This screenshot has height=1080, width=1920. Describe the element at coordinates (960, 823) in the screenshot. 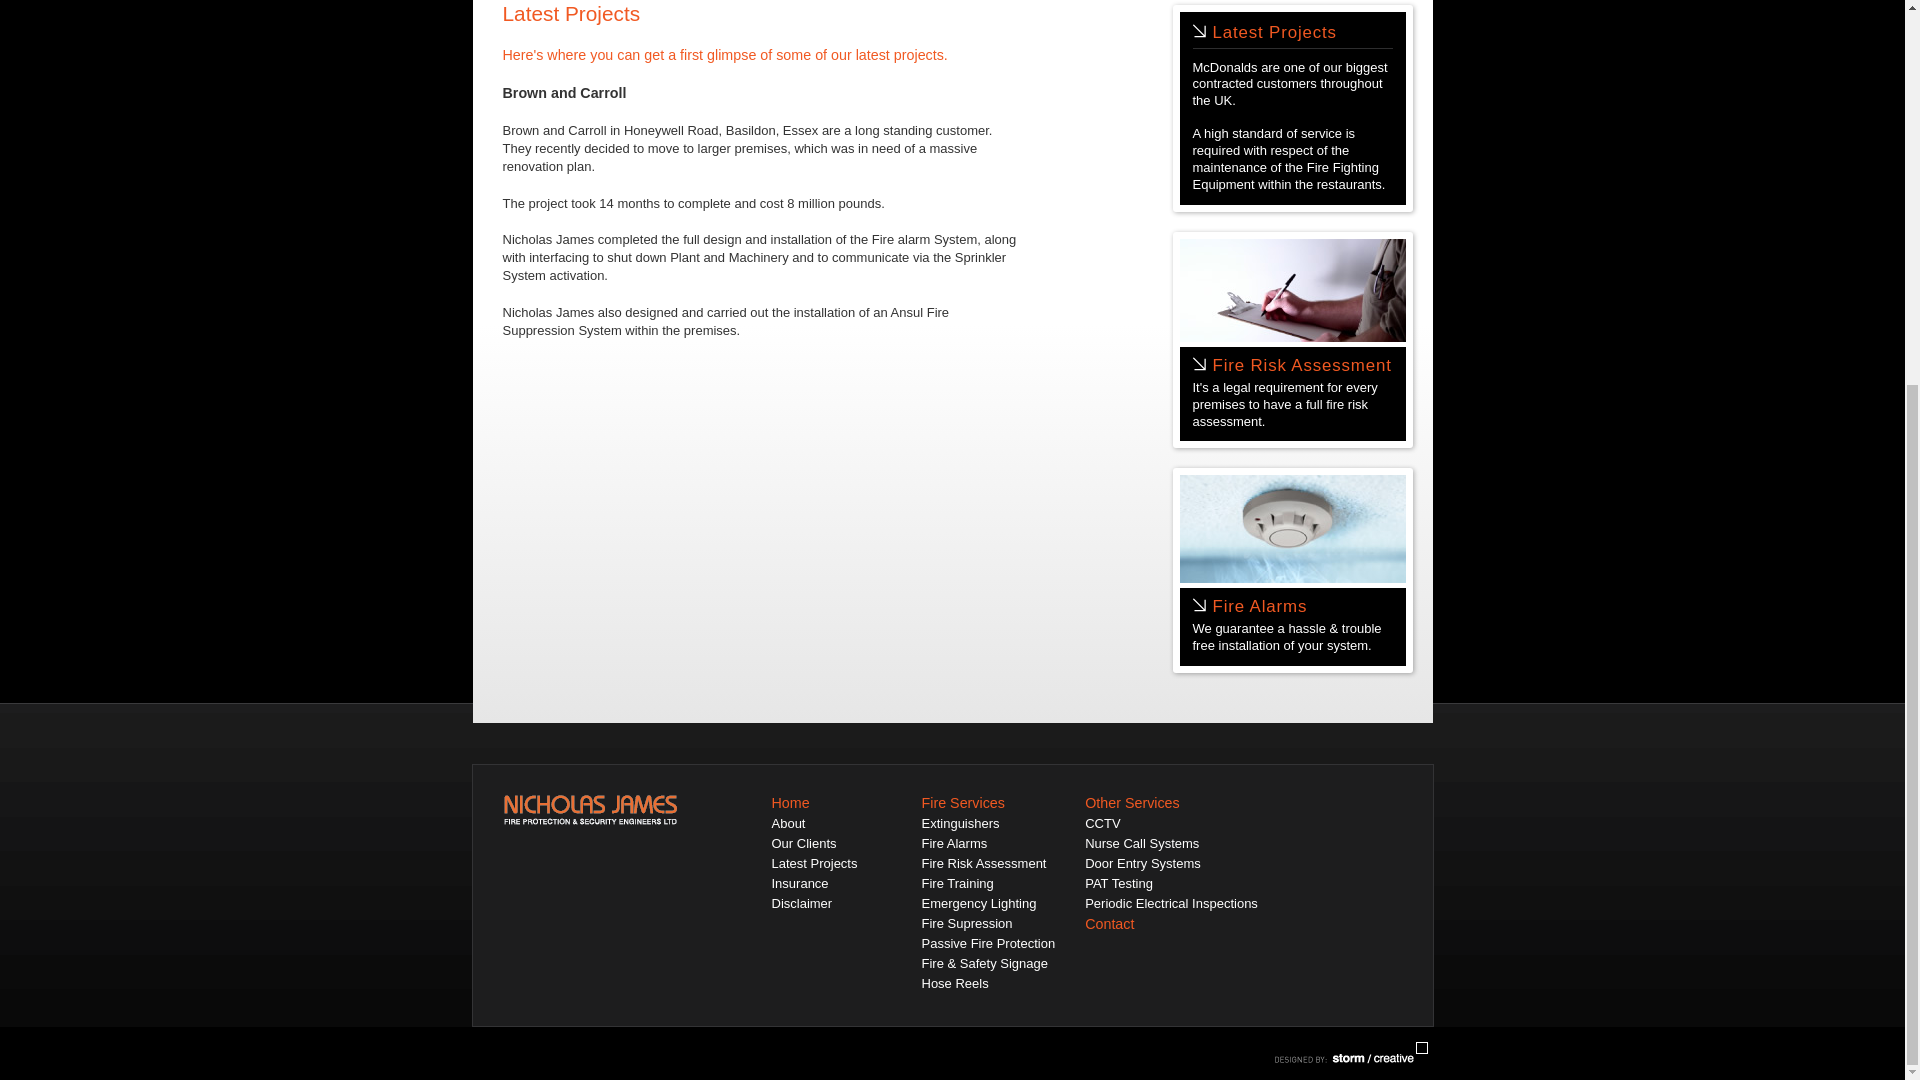

I see `Extinguishers` at that location.